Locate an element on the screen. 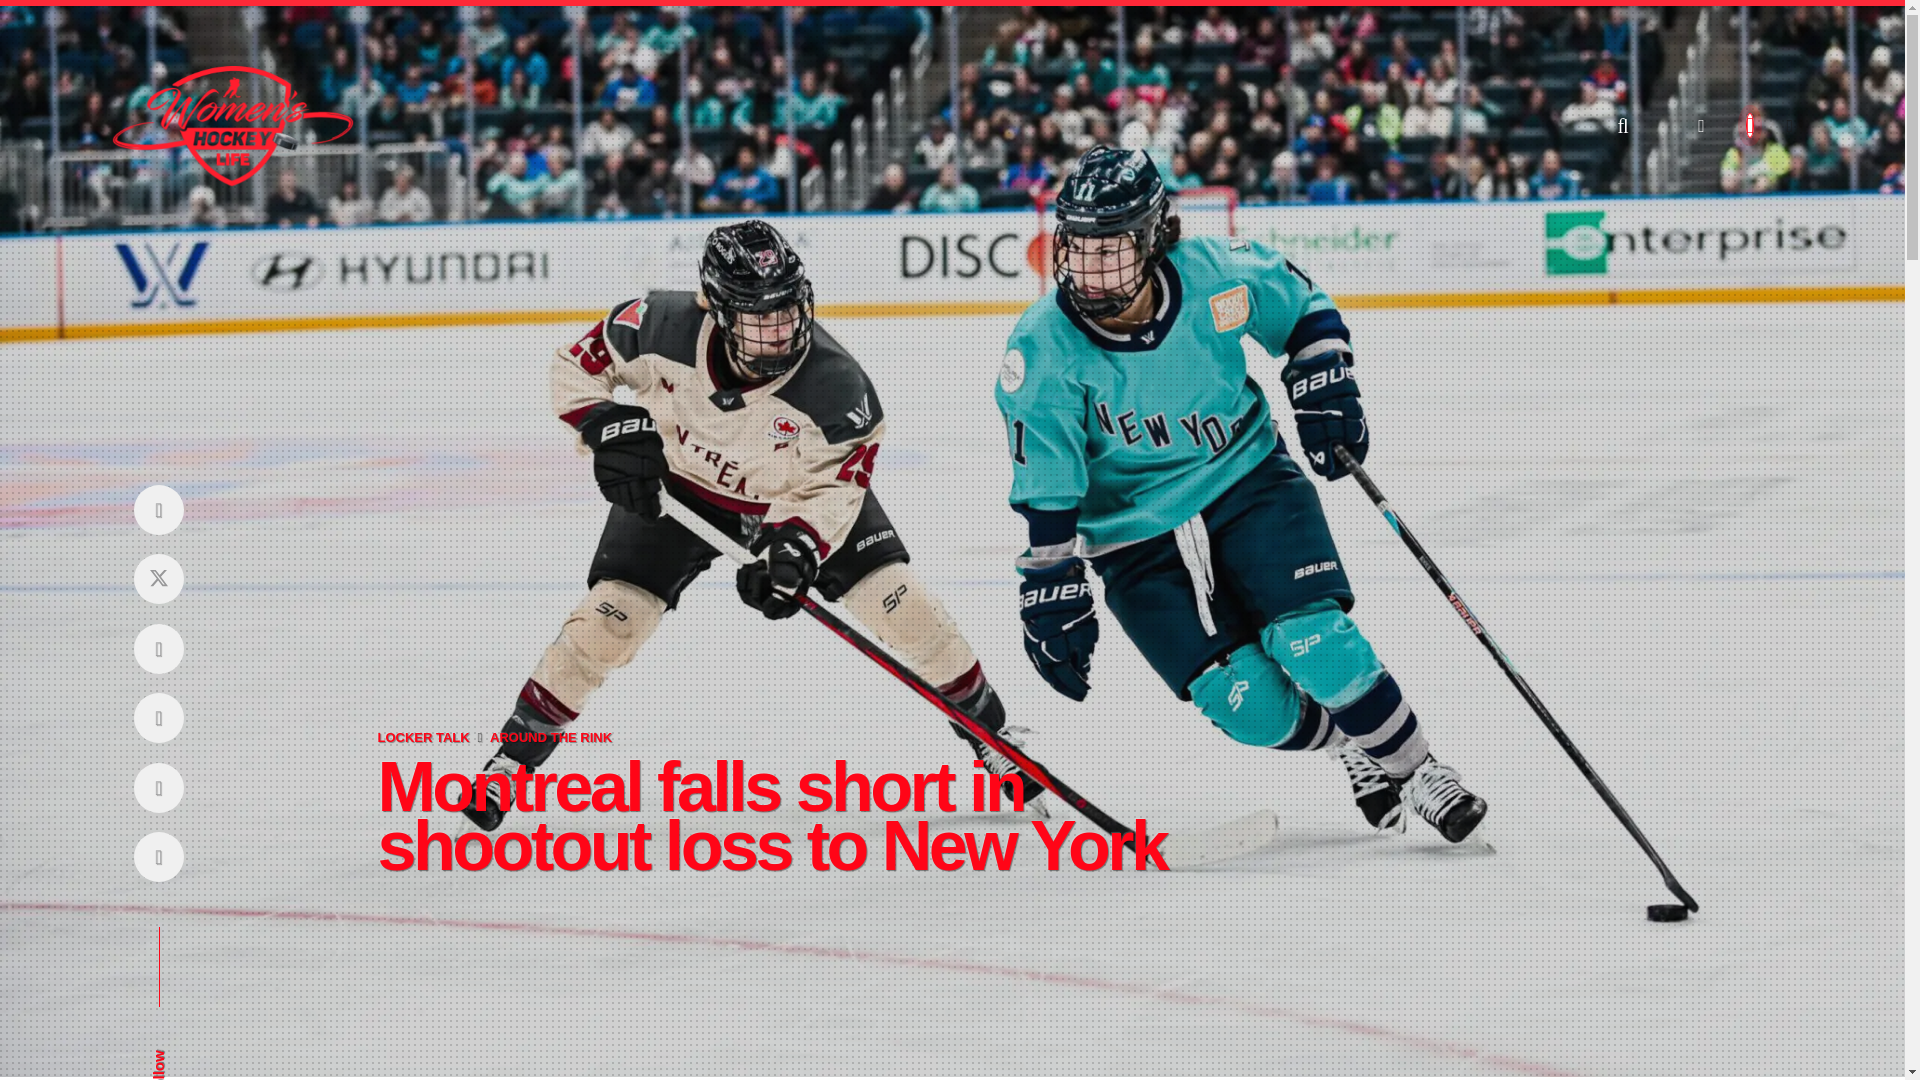  Instagram is located at coordinates (158, 648).